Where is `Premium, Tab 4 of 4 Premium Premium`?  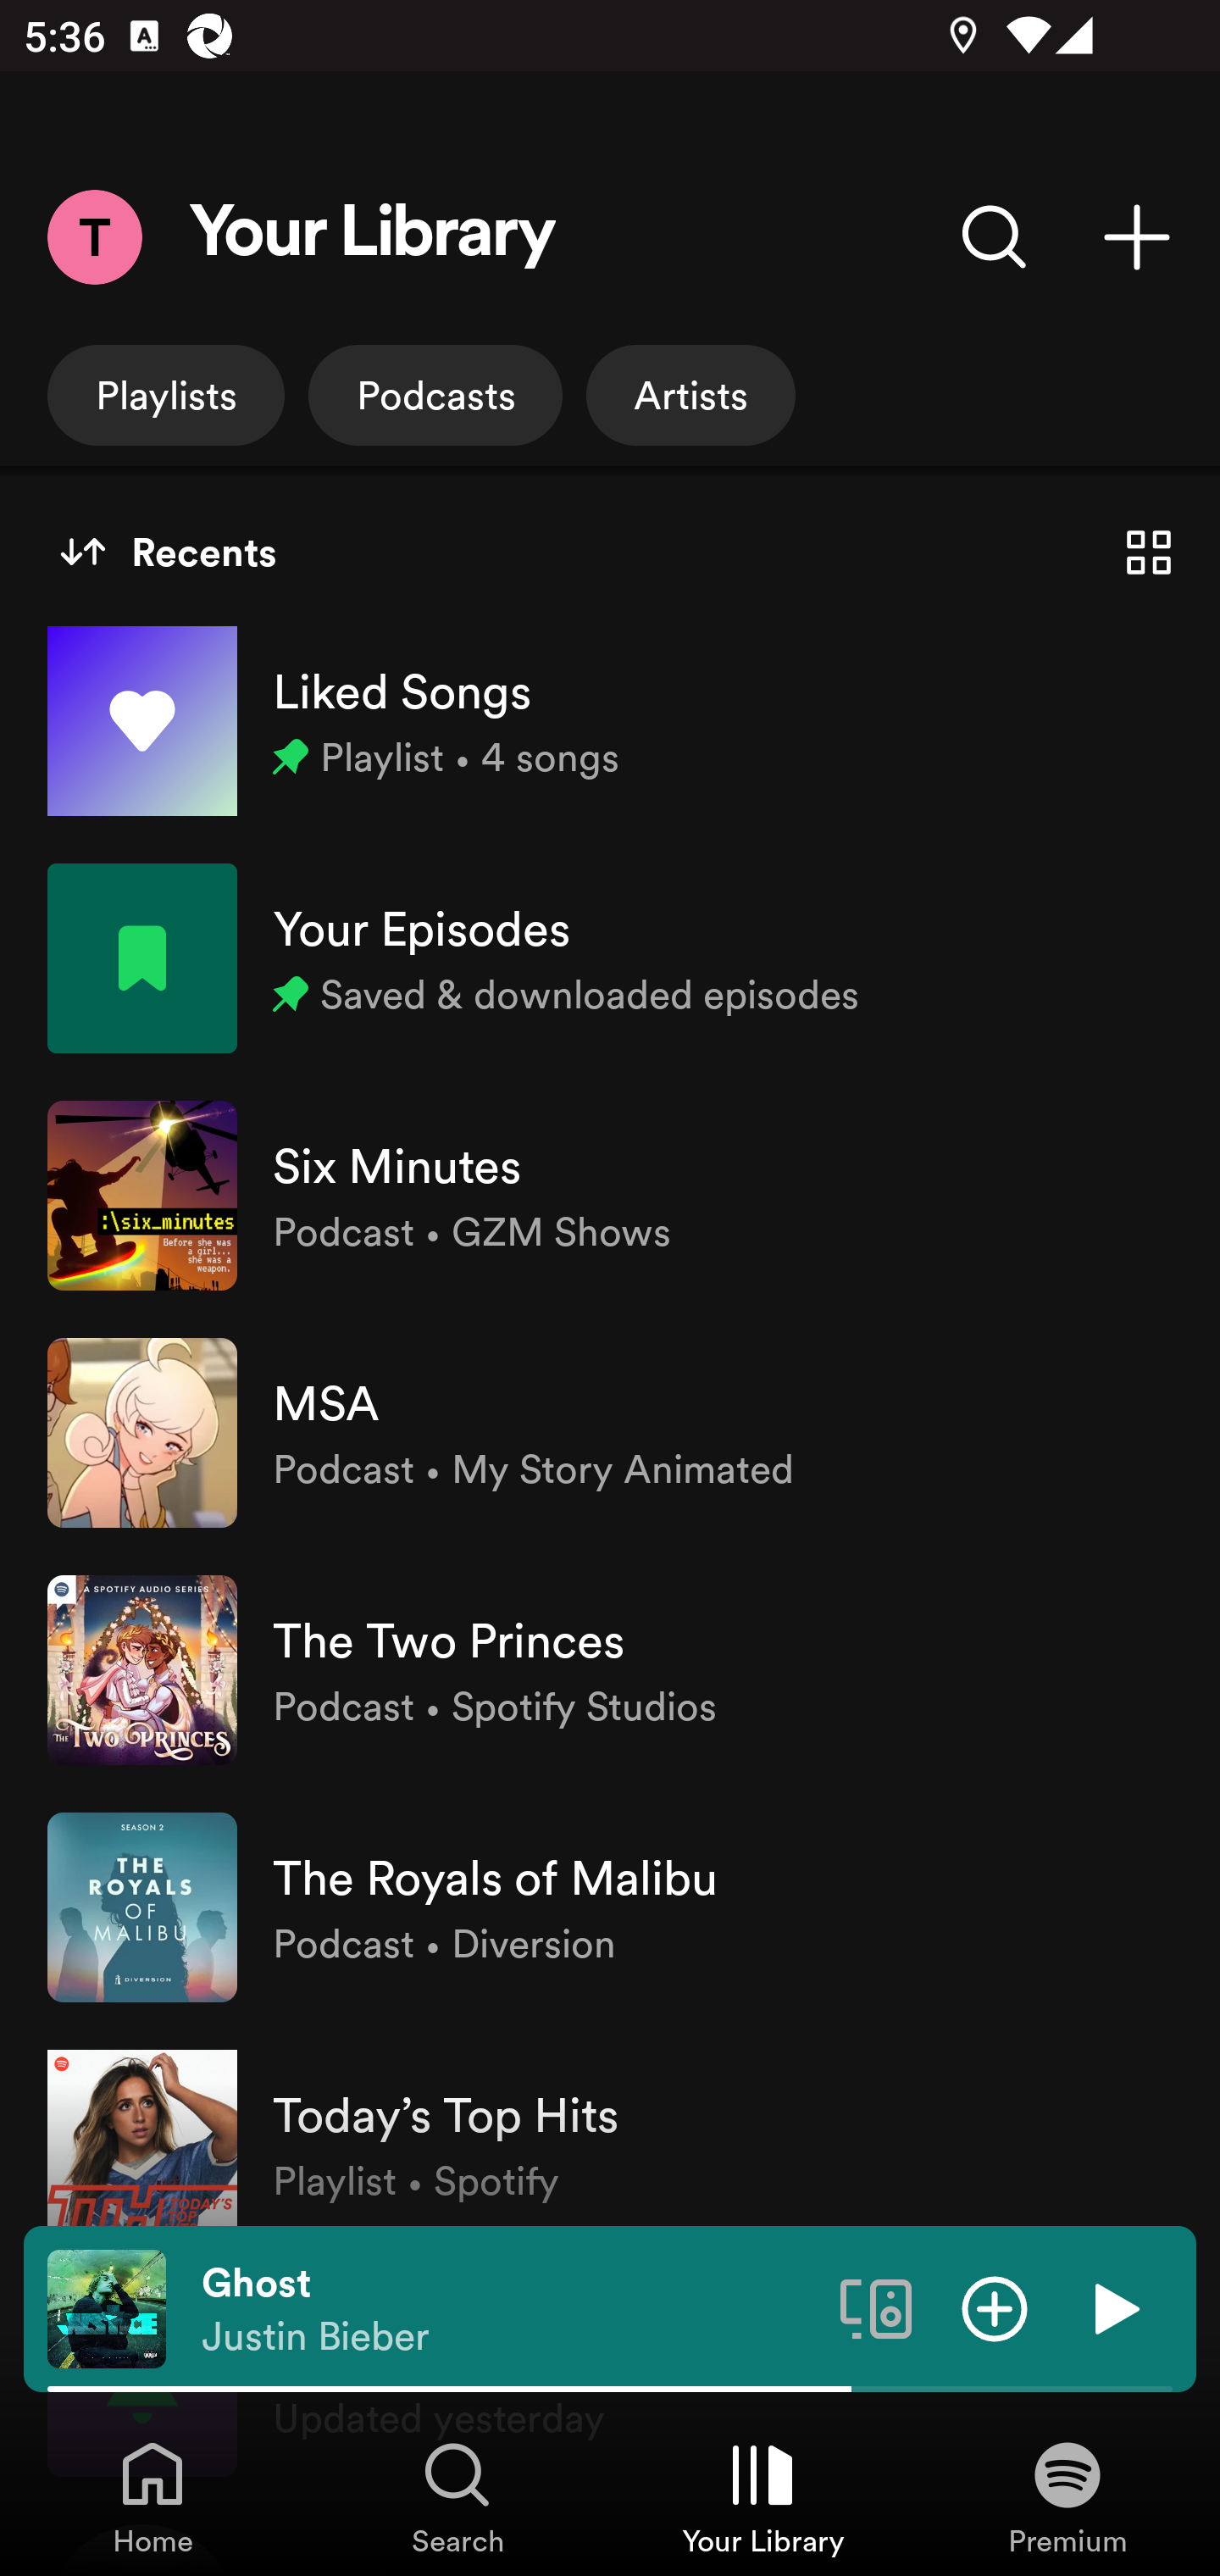
Premium, Tab 4 of 4 Premium Premium is located at coordinates (1067, 2496).